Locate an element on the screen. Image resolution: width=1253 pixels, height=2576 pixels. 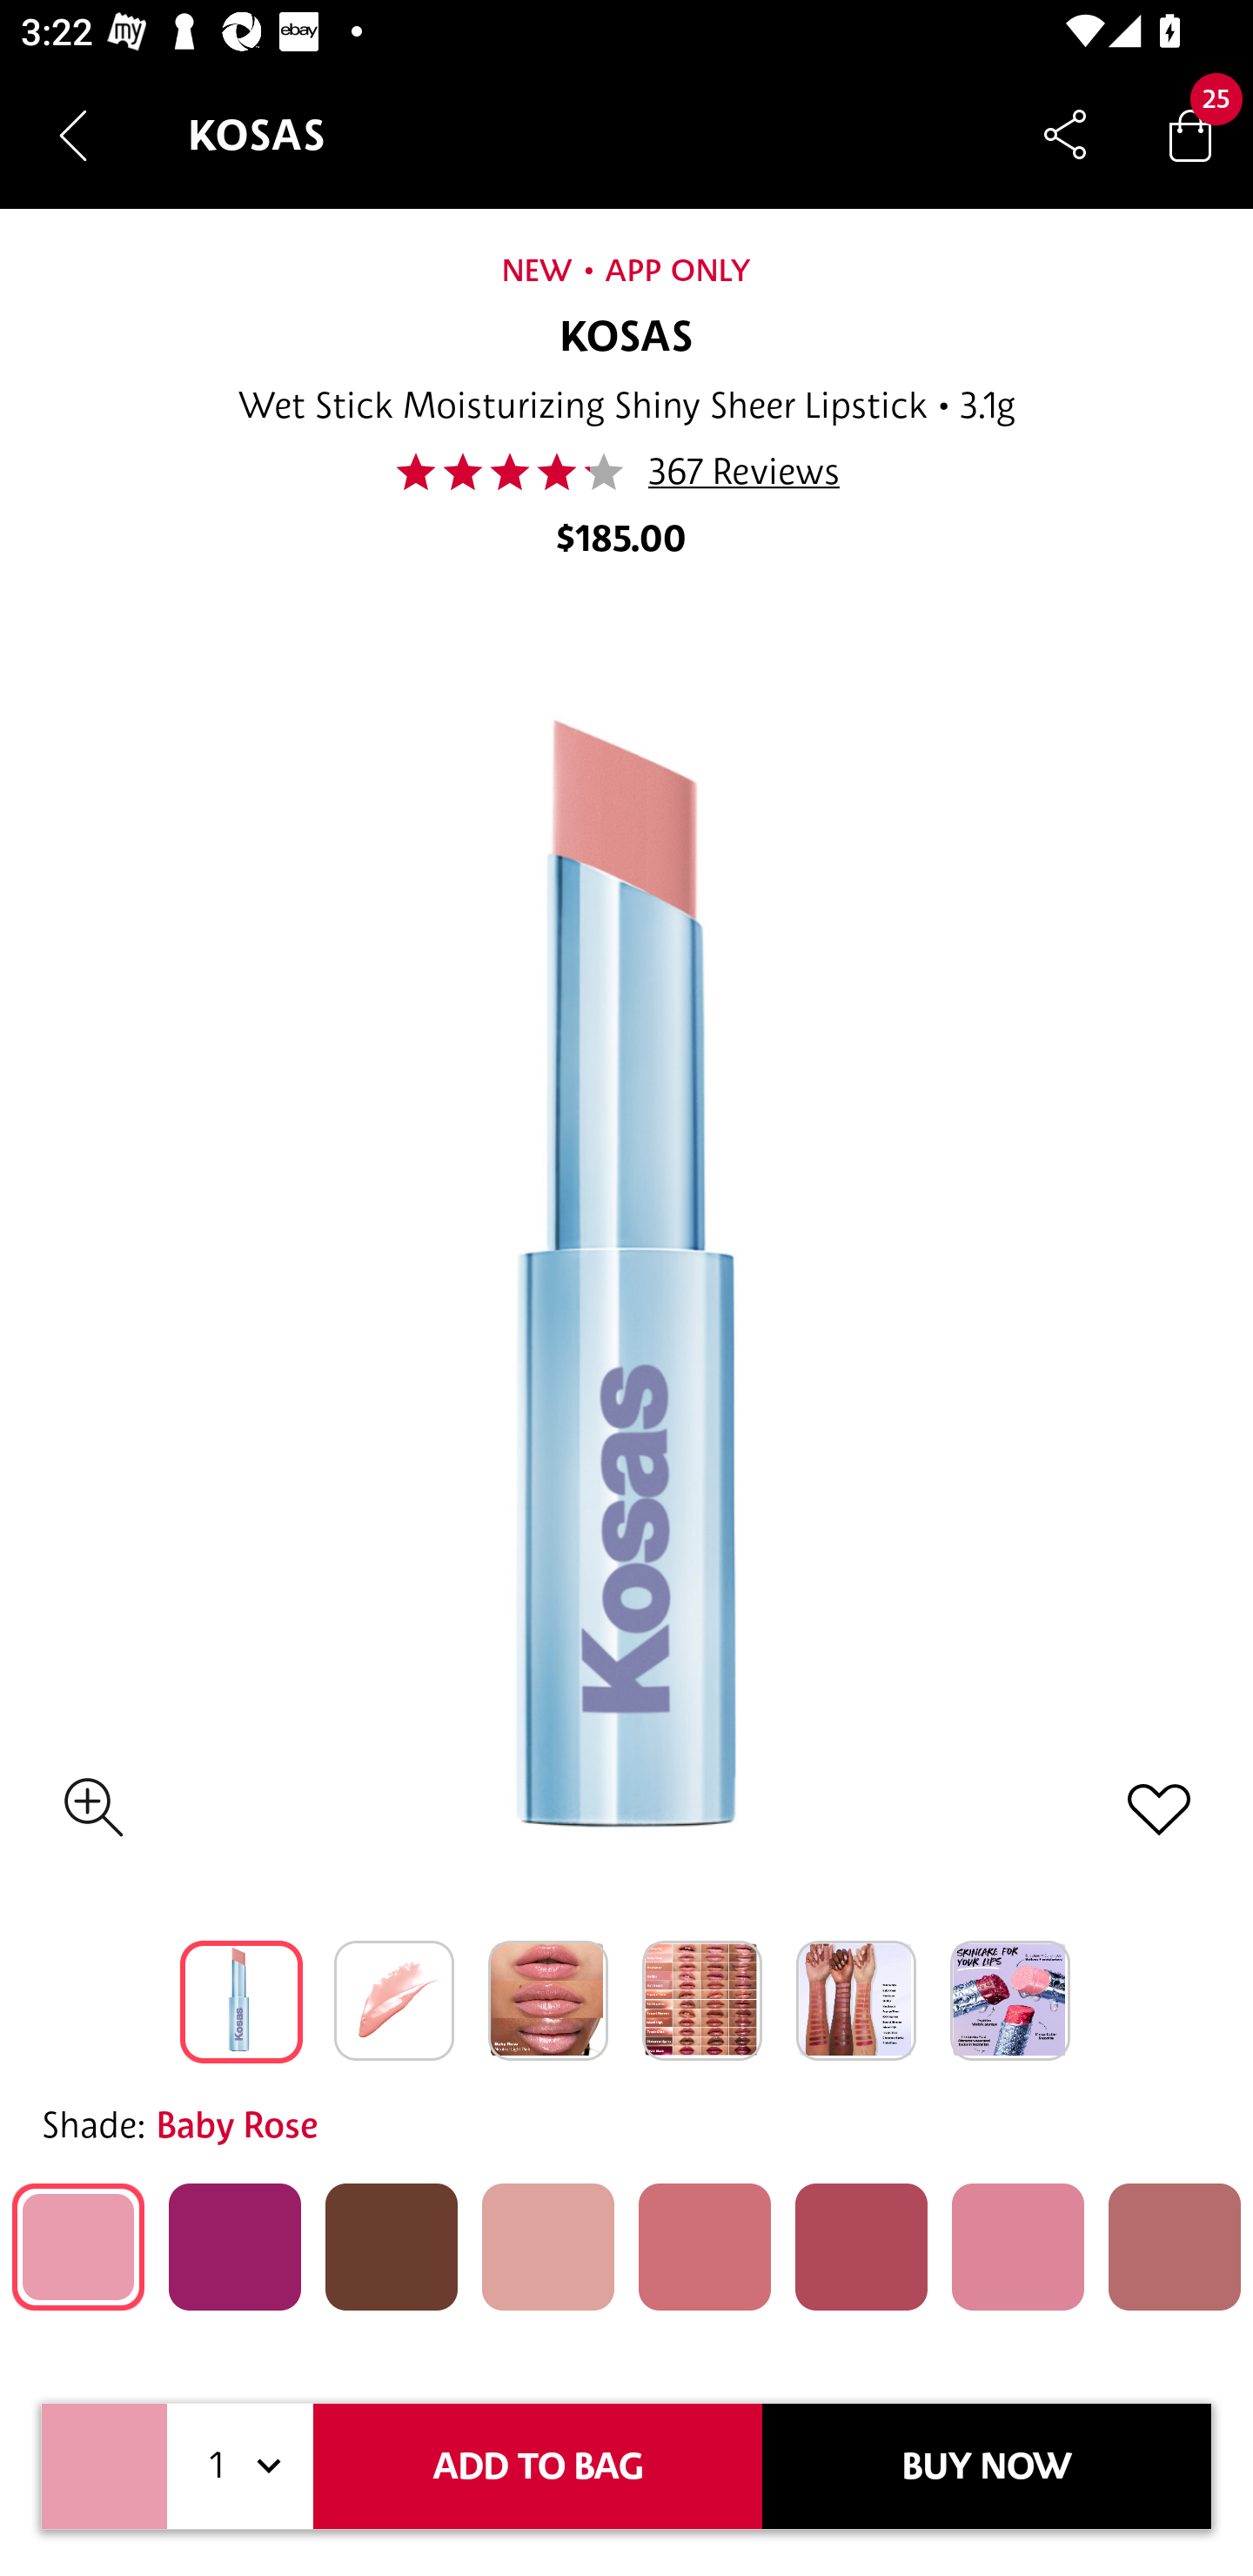
Navigate up is located at coordinates (73, 135).